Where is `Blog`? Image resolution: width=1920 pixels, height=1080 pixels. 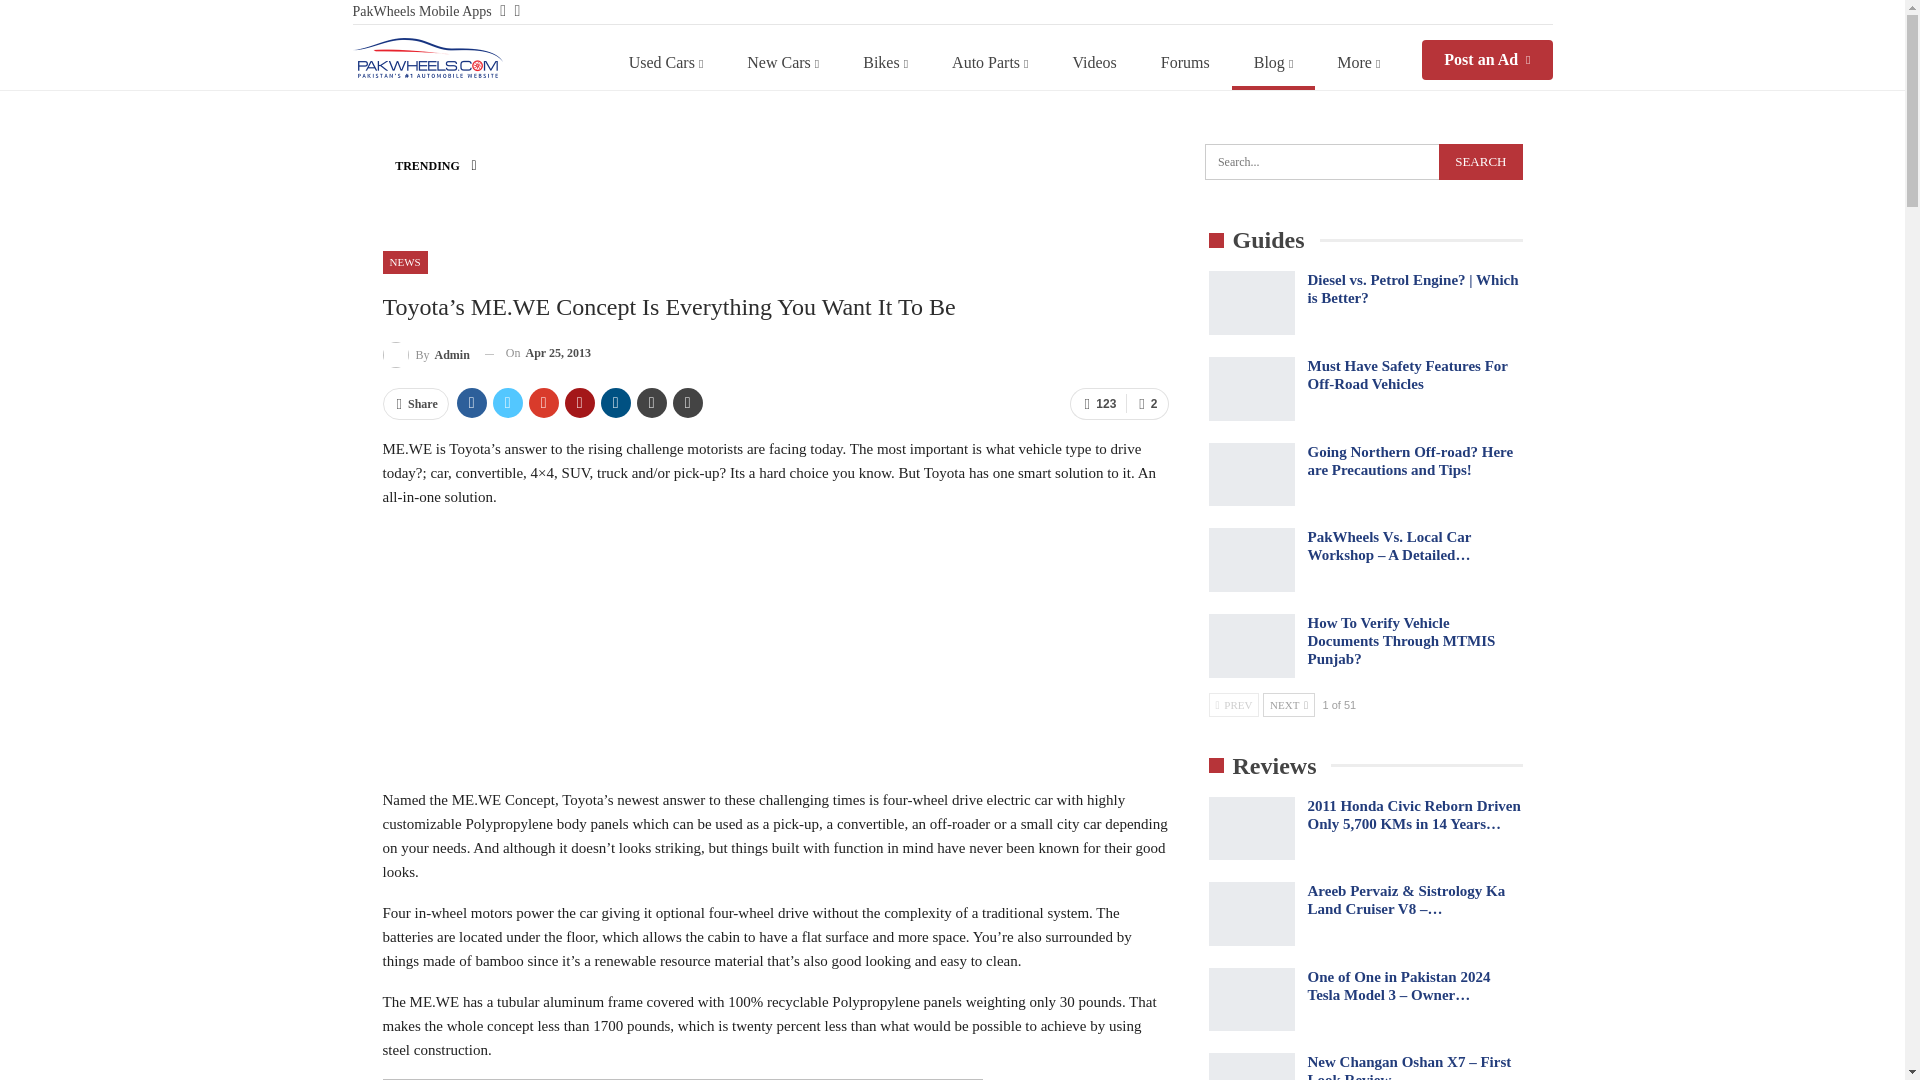 Blog is located at coordinates (1274, 62).